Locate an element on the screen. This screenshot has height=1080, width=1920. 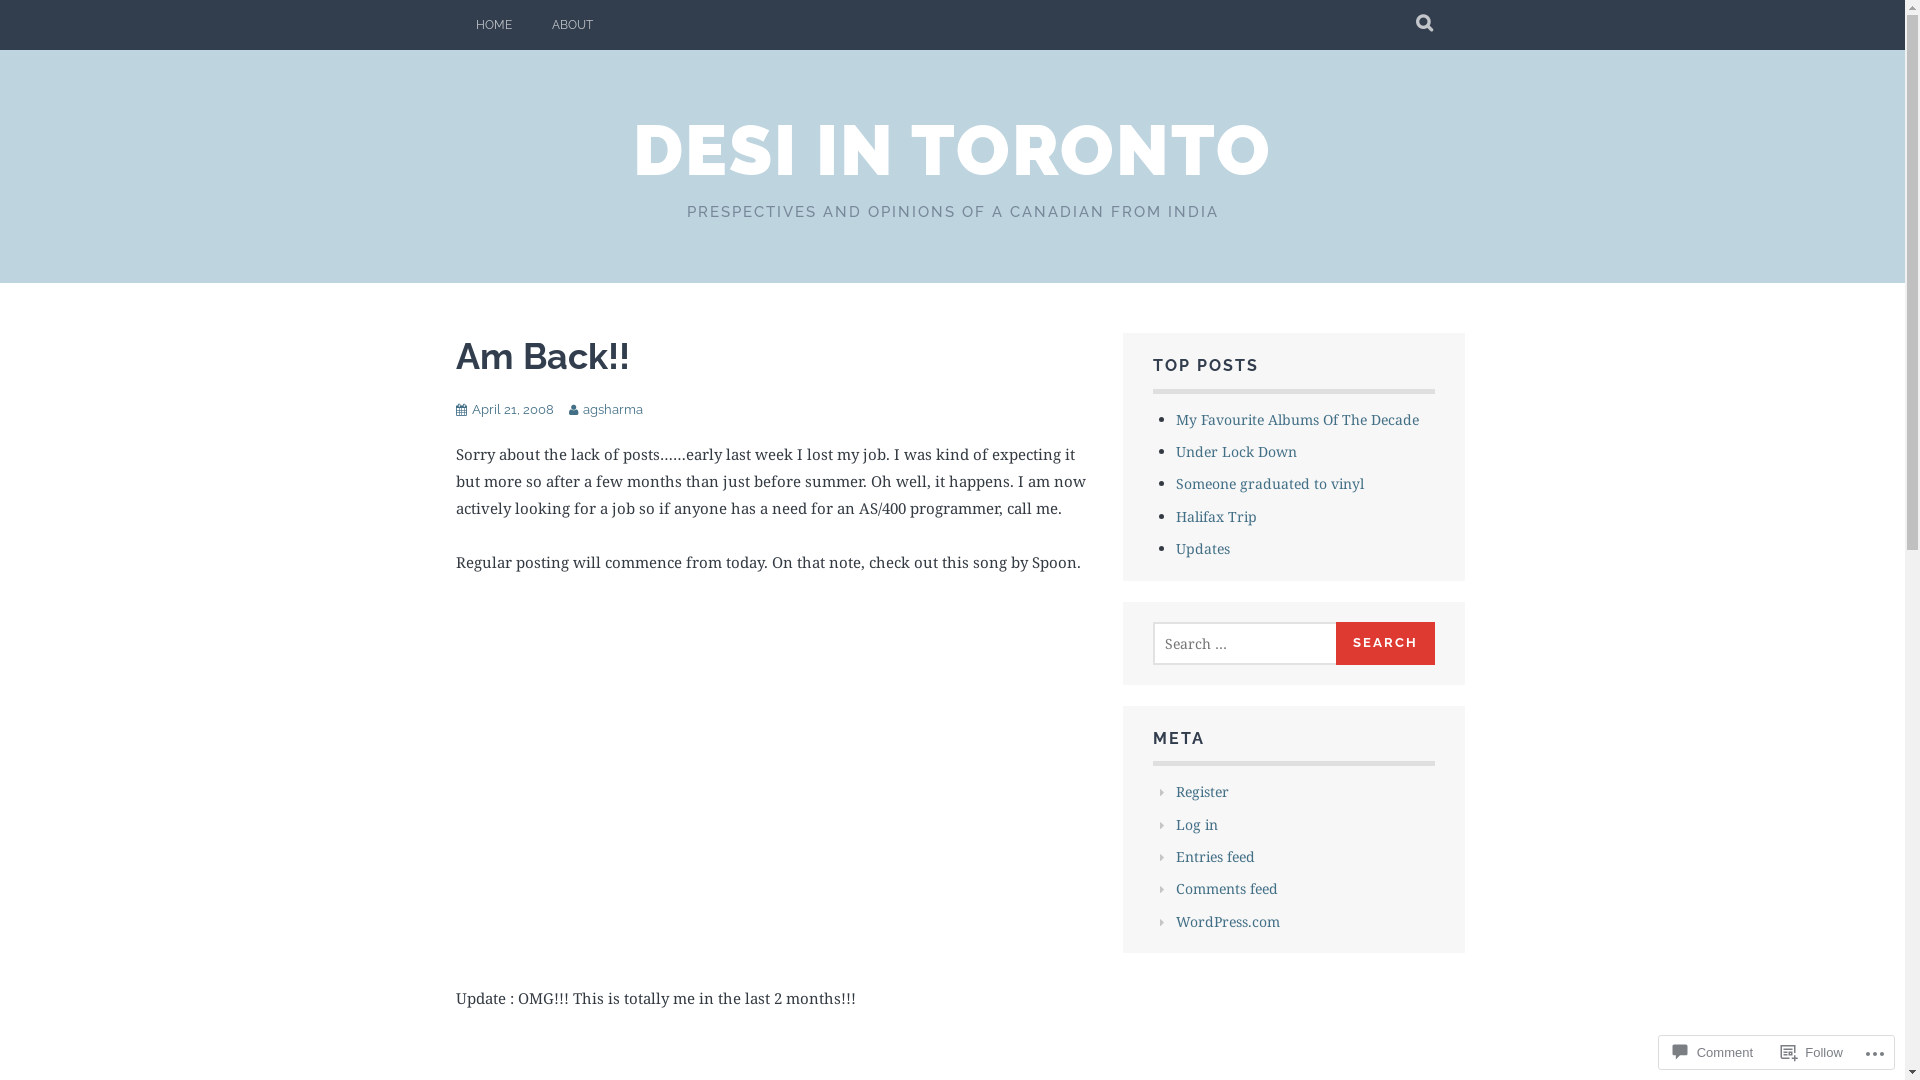
My Favourite Albums Of The Decade is located at coordinates (1298, 420).